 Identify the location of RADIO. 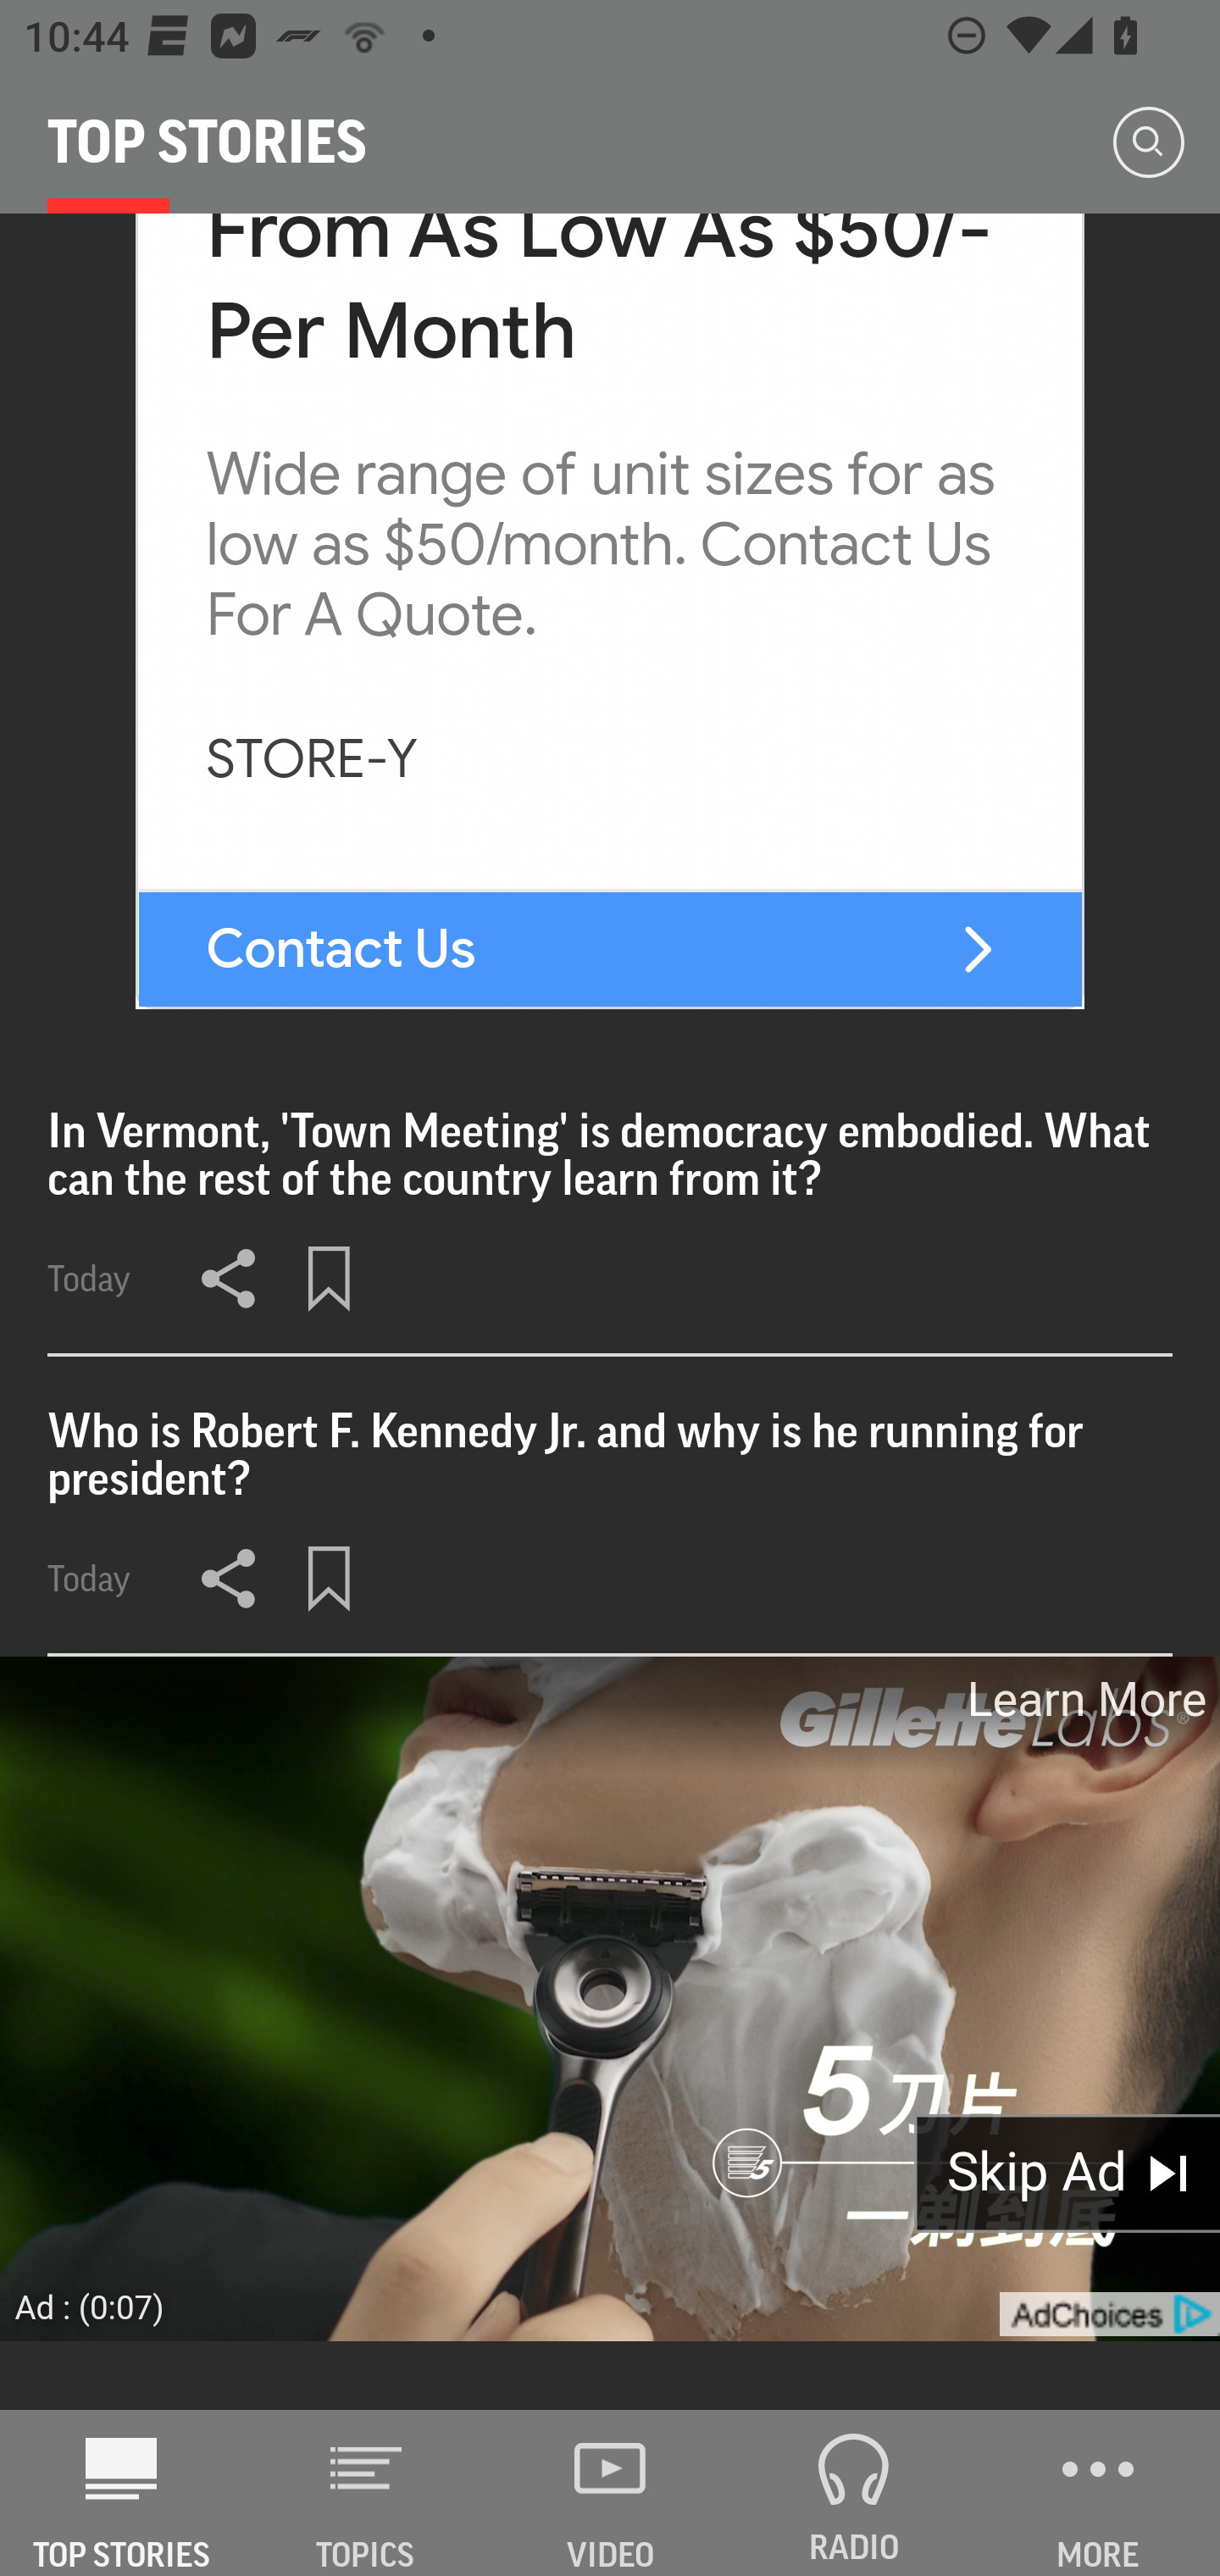
(854, 2493).